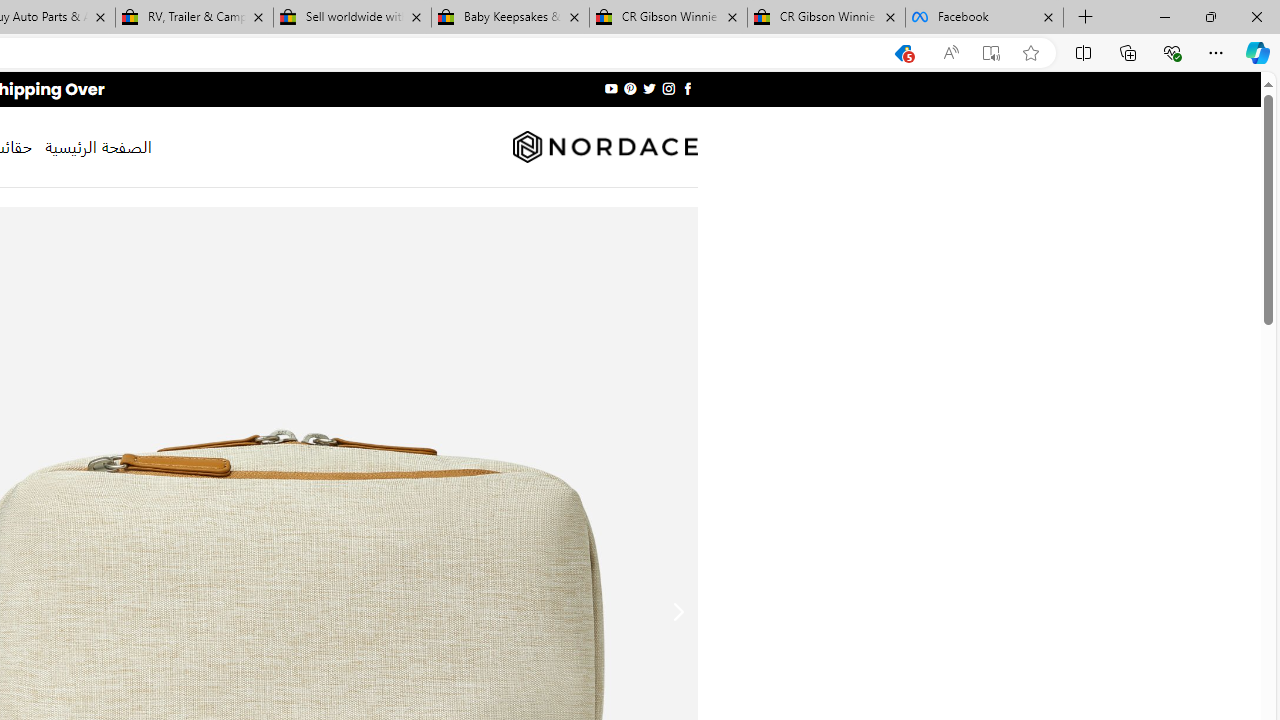  What do you see at coordinates (1128, 52) in the screenshot?
I see `Collections` at bounding box center [1128, 52].